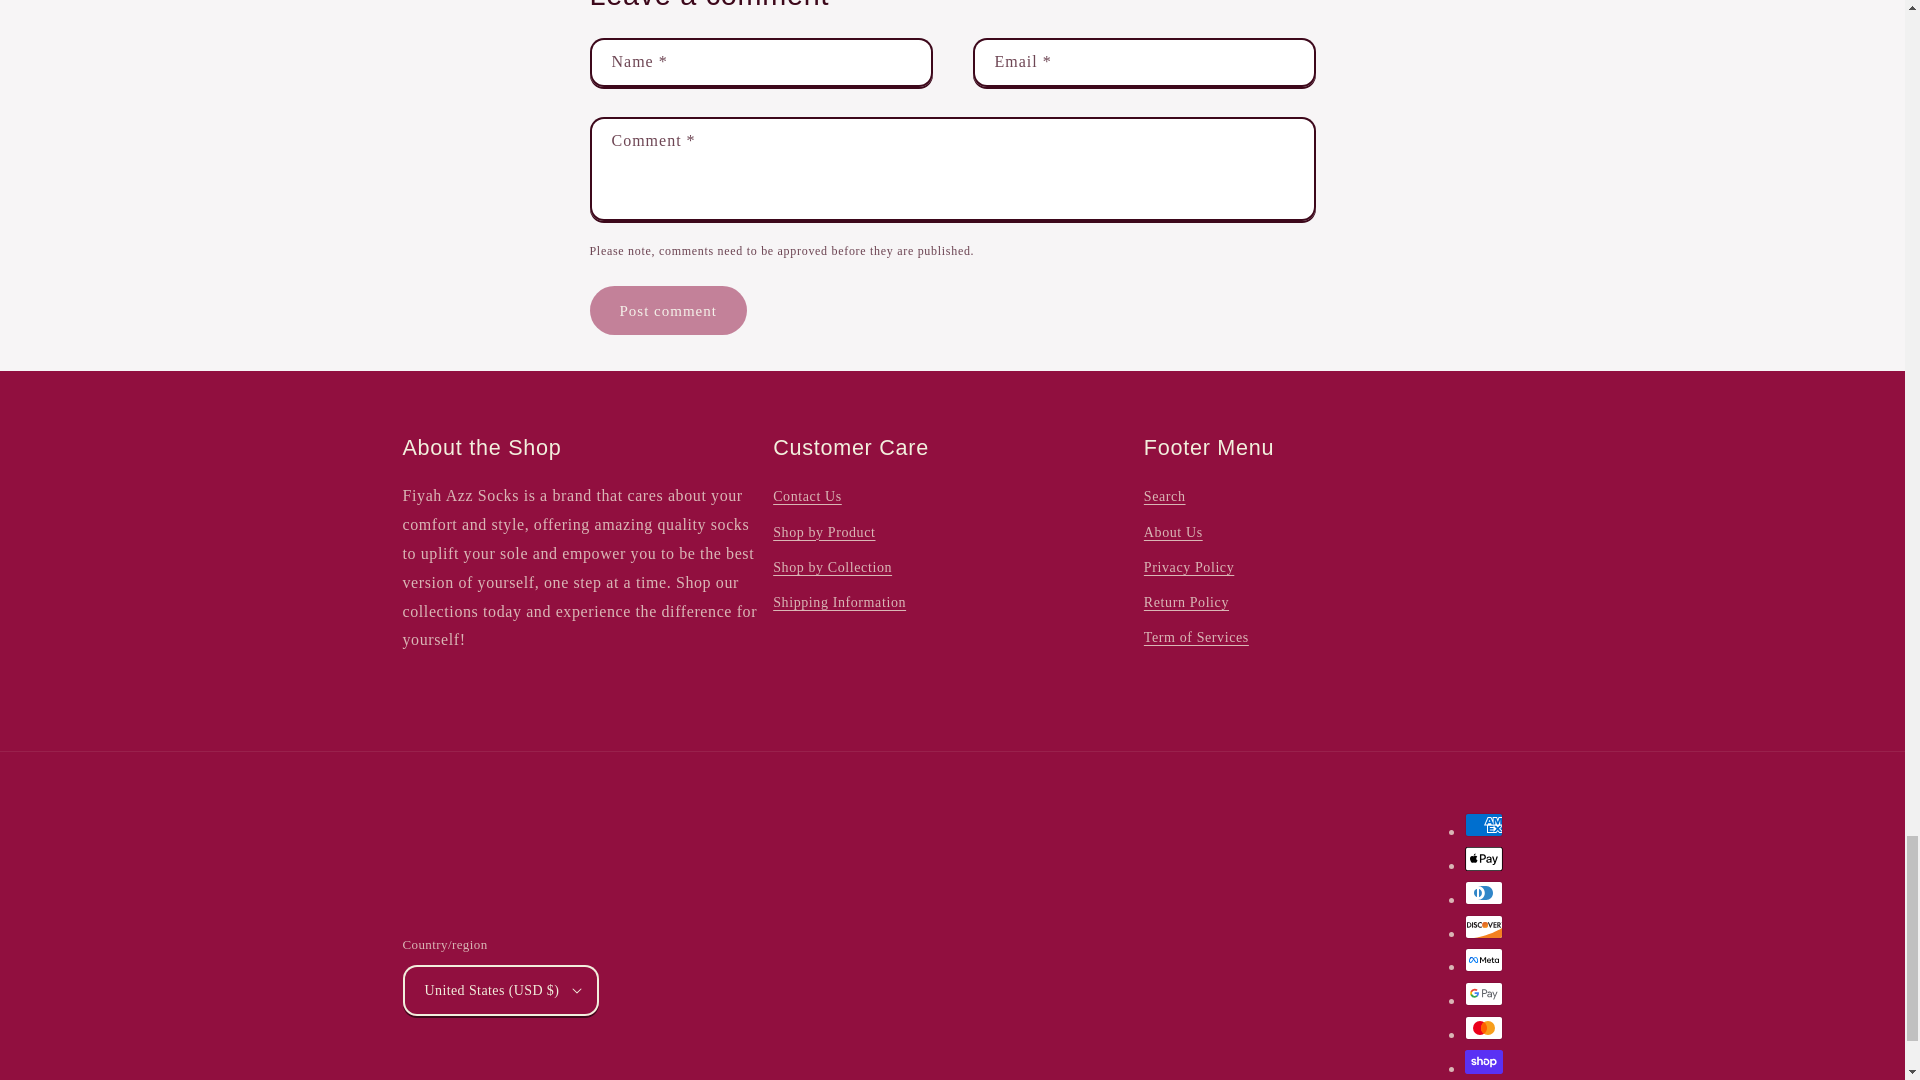 The height and width of the screenshot is (1080, 1920). What do you see at coordinates (668, 310) in the screenshot?
I see `Post comment` at bounding box center [668, 310].